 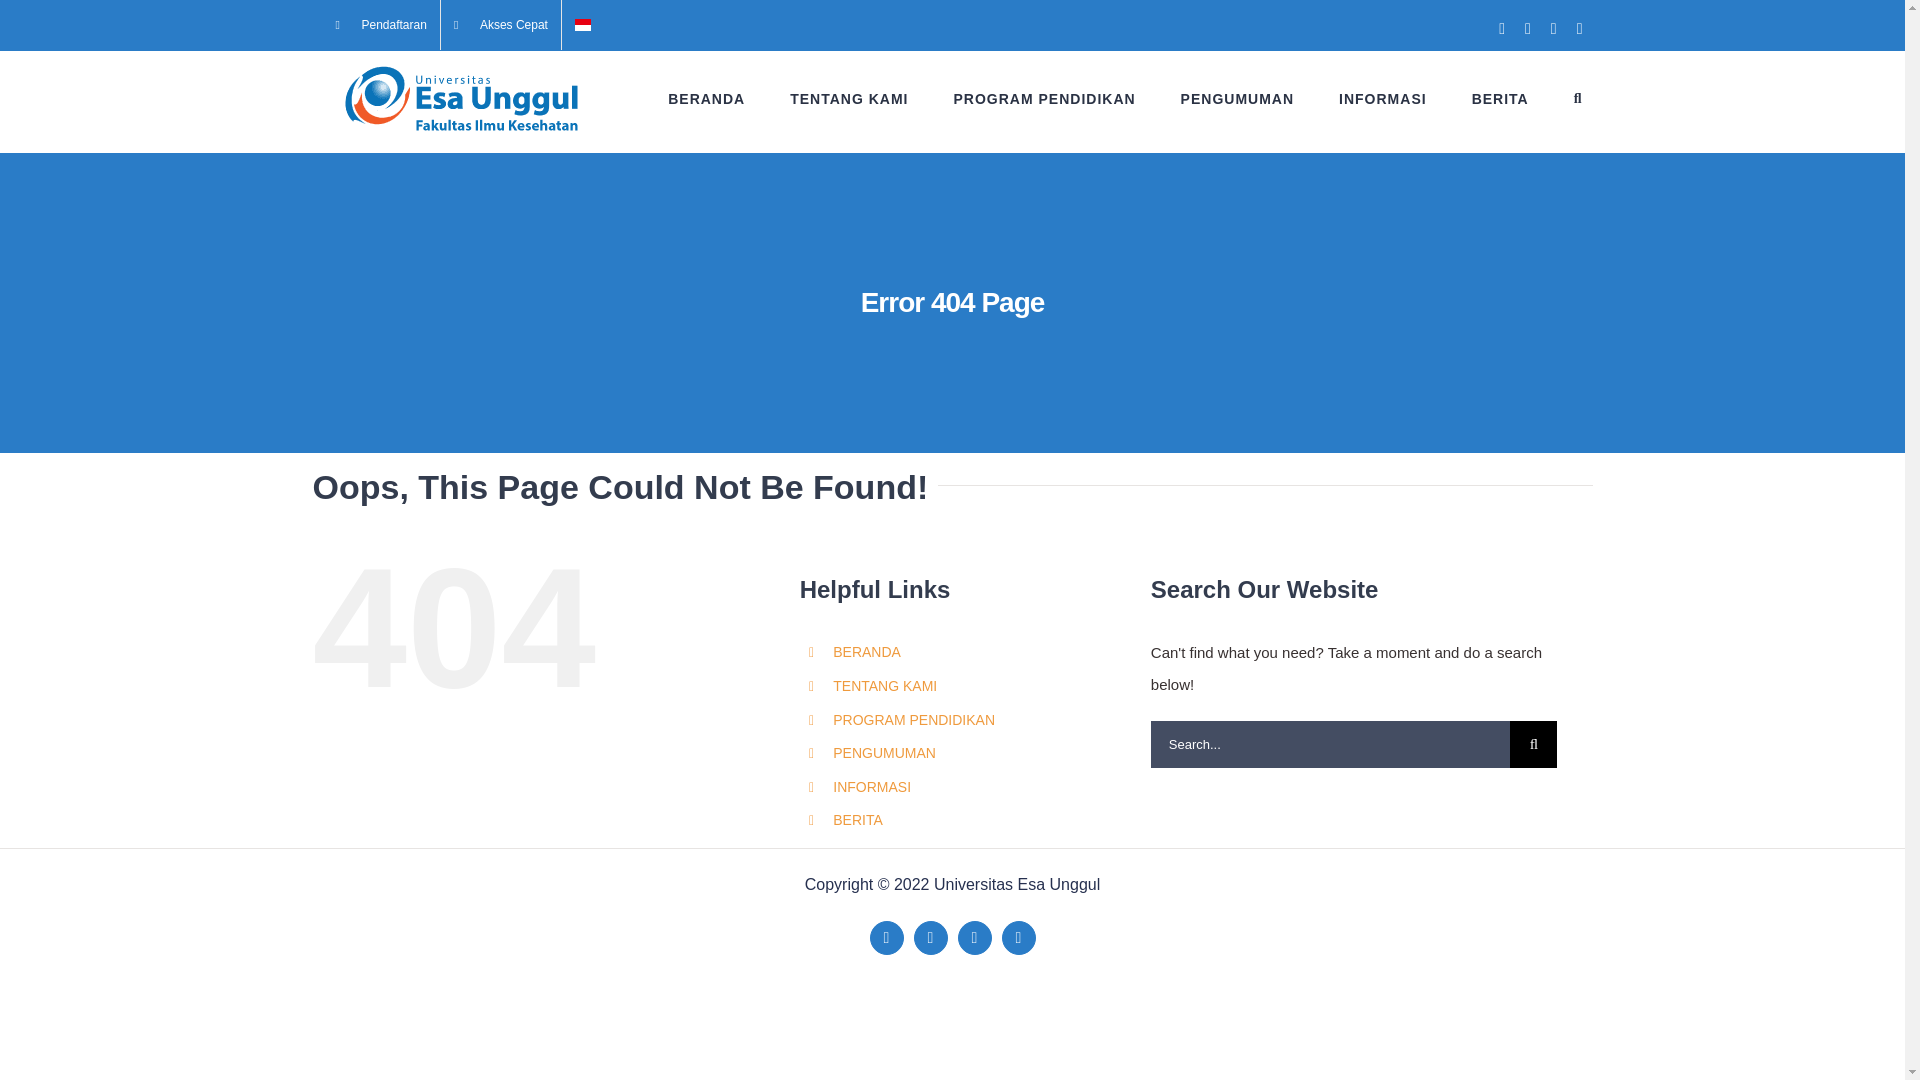 What do you see at coordinates (848, 98) in the screenshot?
I see `TENTANG KAMI` at bounding box center [848, 98].